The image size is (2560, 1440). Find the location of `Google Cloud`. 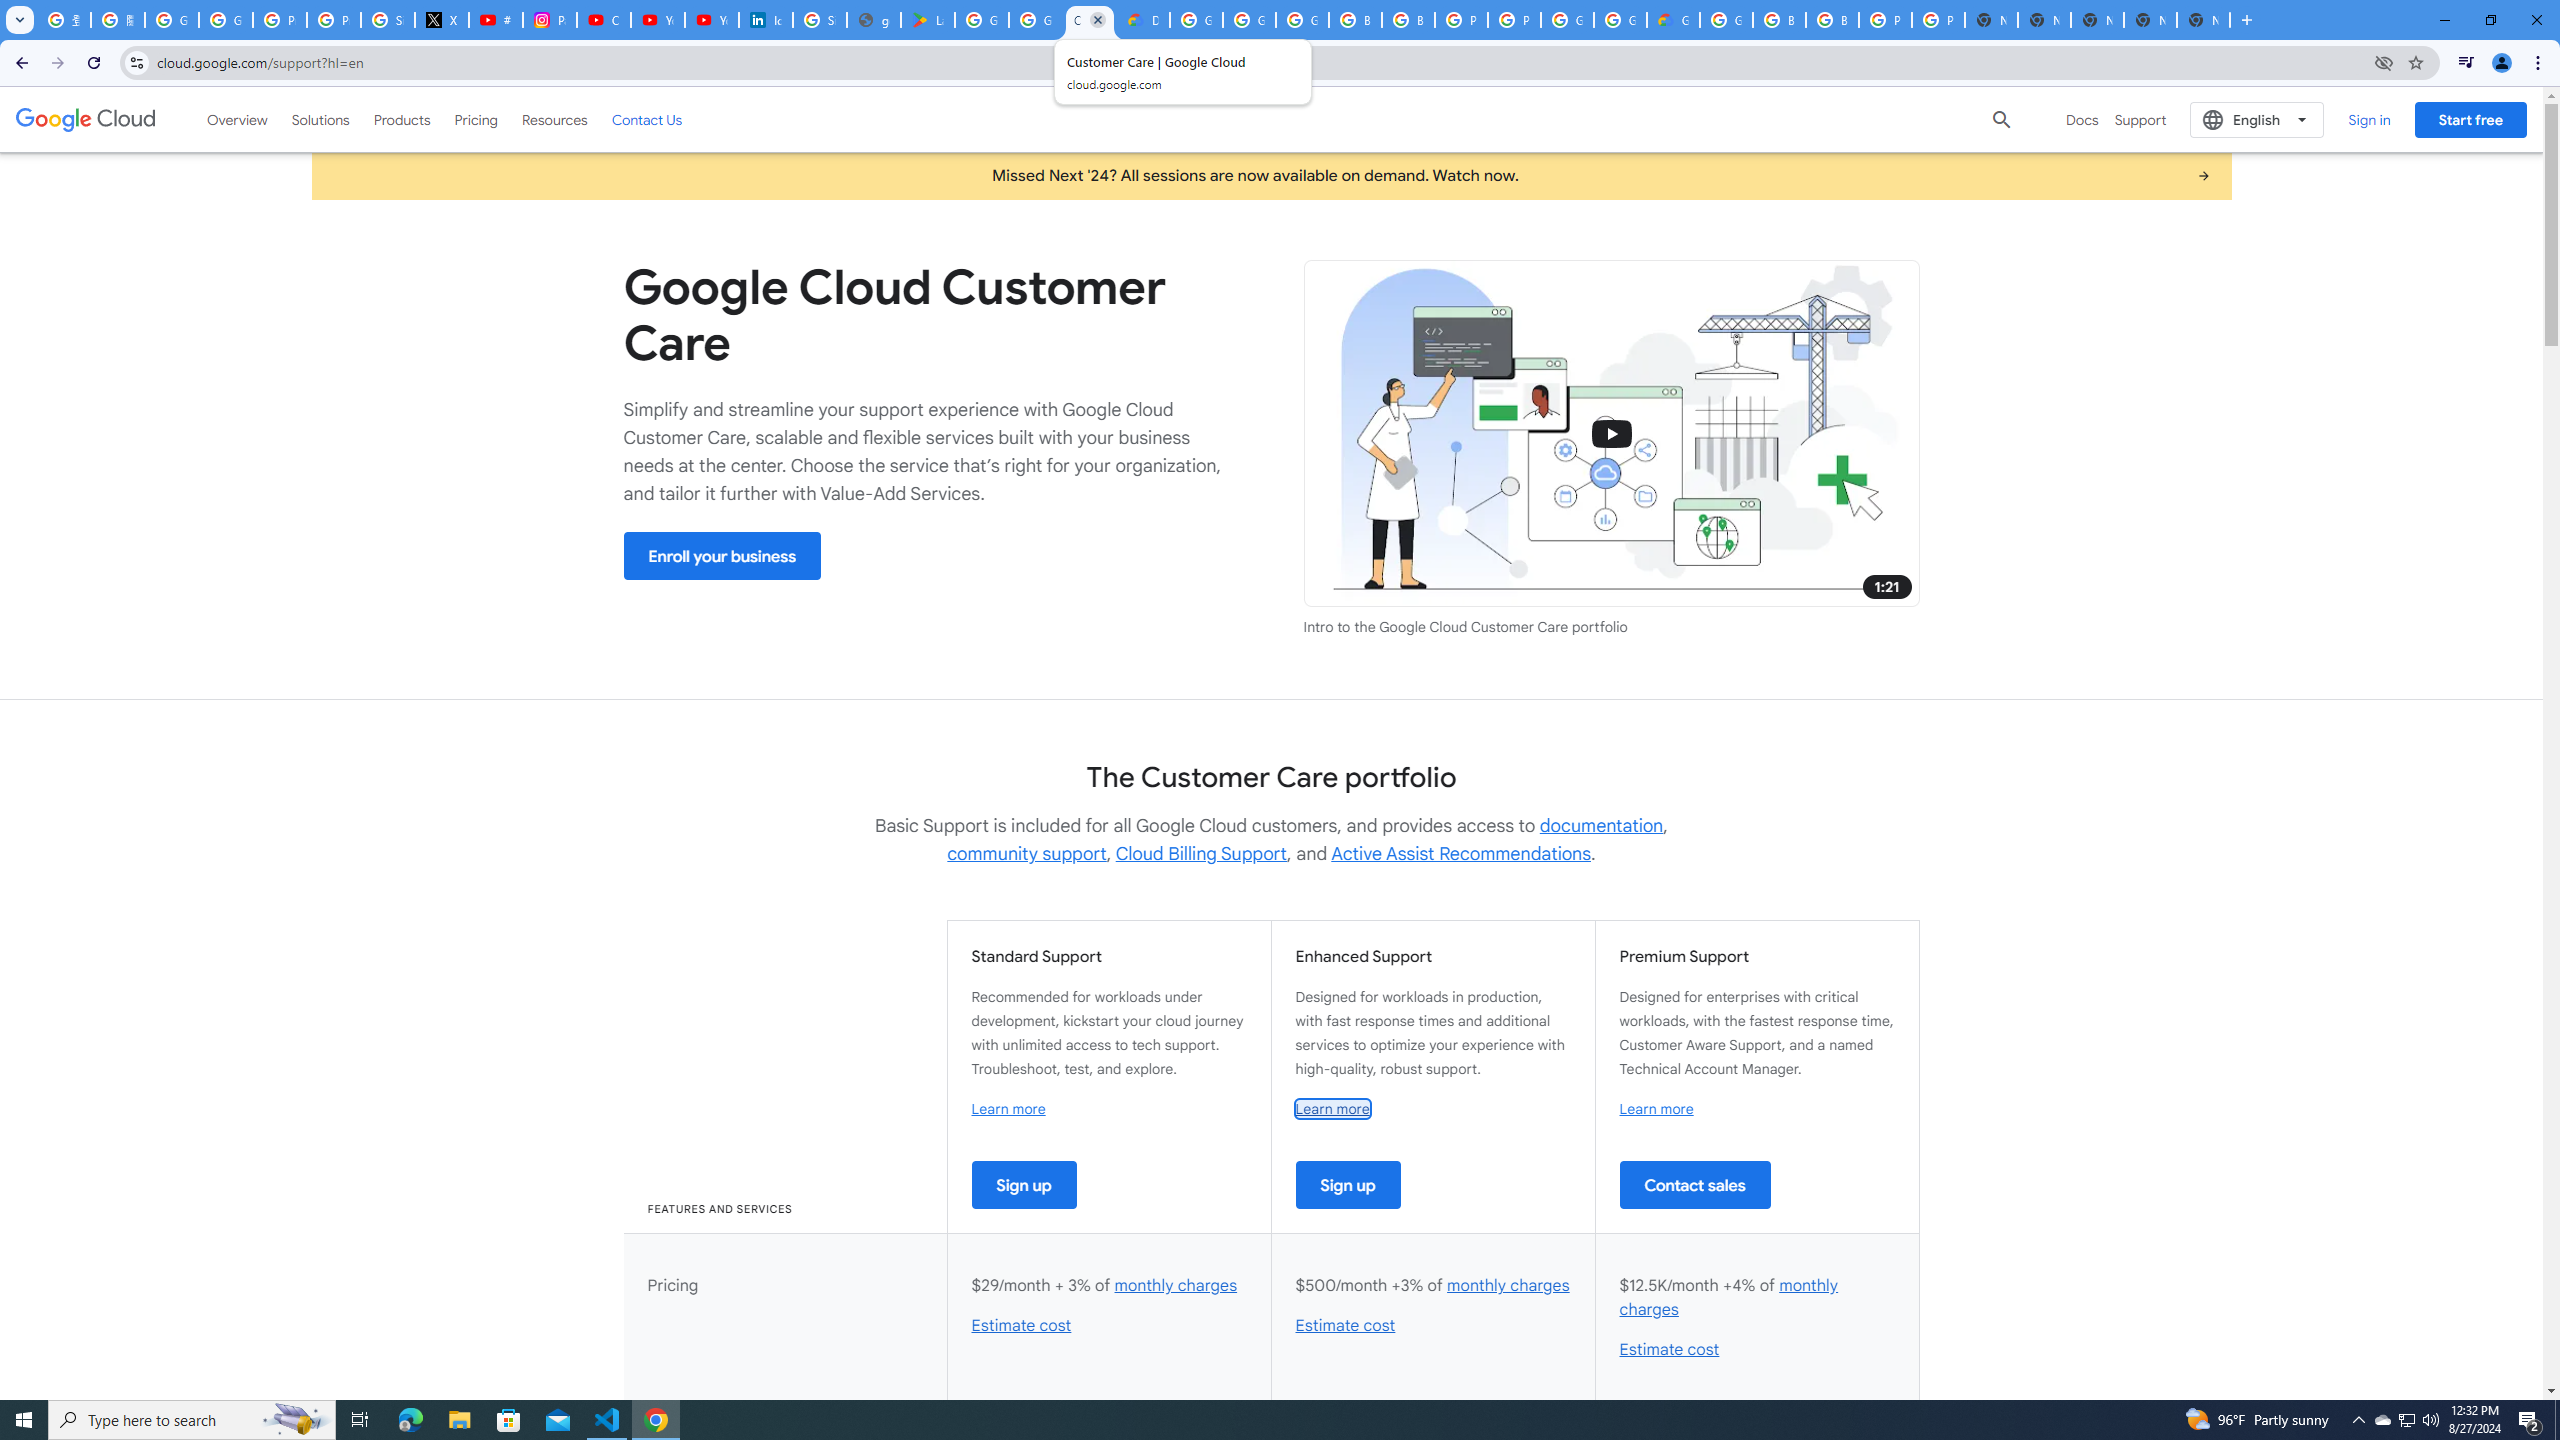

Google Cloud is located at coordinates (86, 119).